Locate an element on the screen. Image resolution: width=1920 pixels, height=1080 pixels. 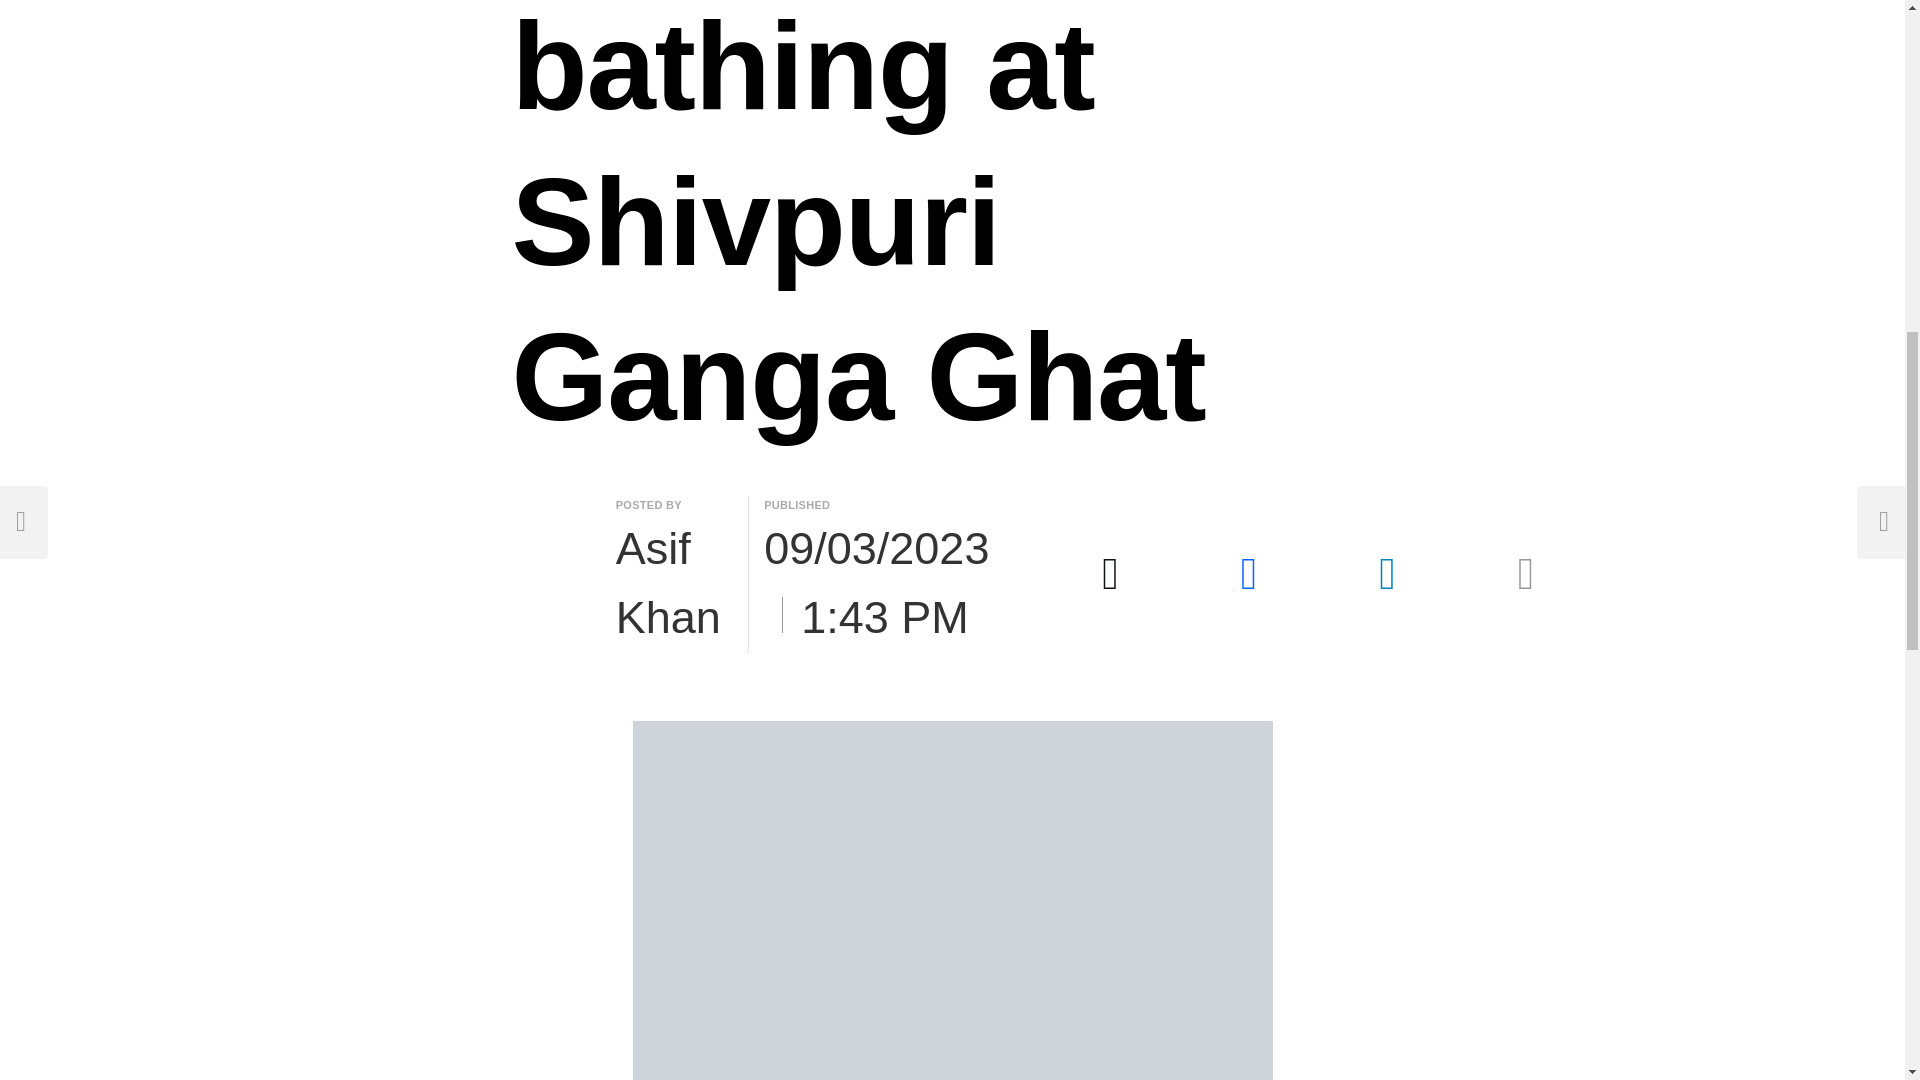
Share this post is located at coordinates (1525, 574).